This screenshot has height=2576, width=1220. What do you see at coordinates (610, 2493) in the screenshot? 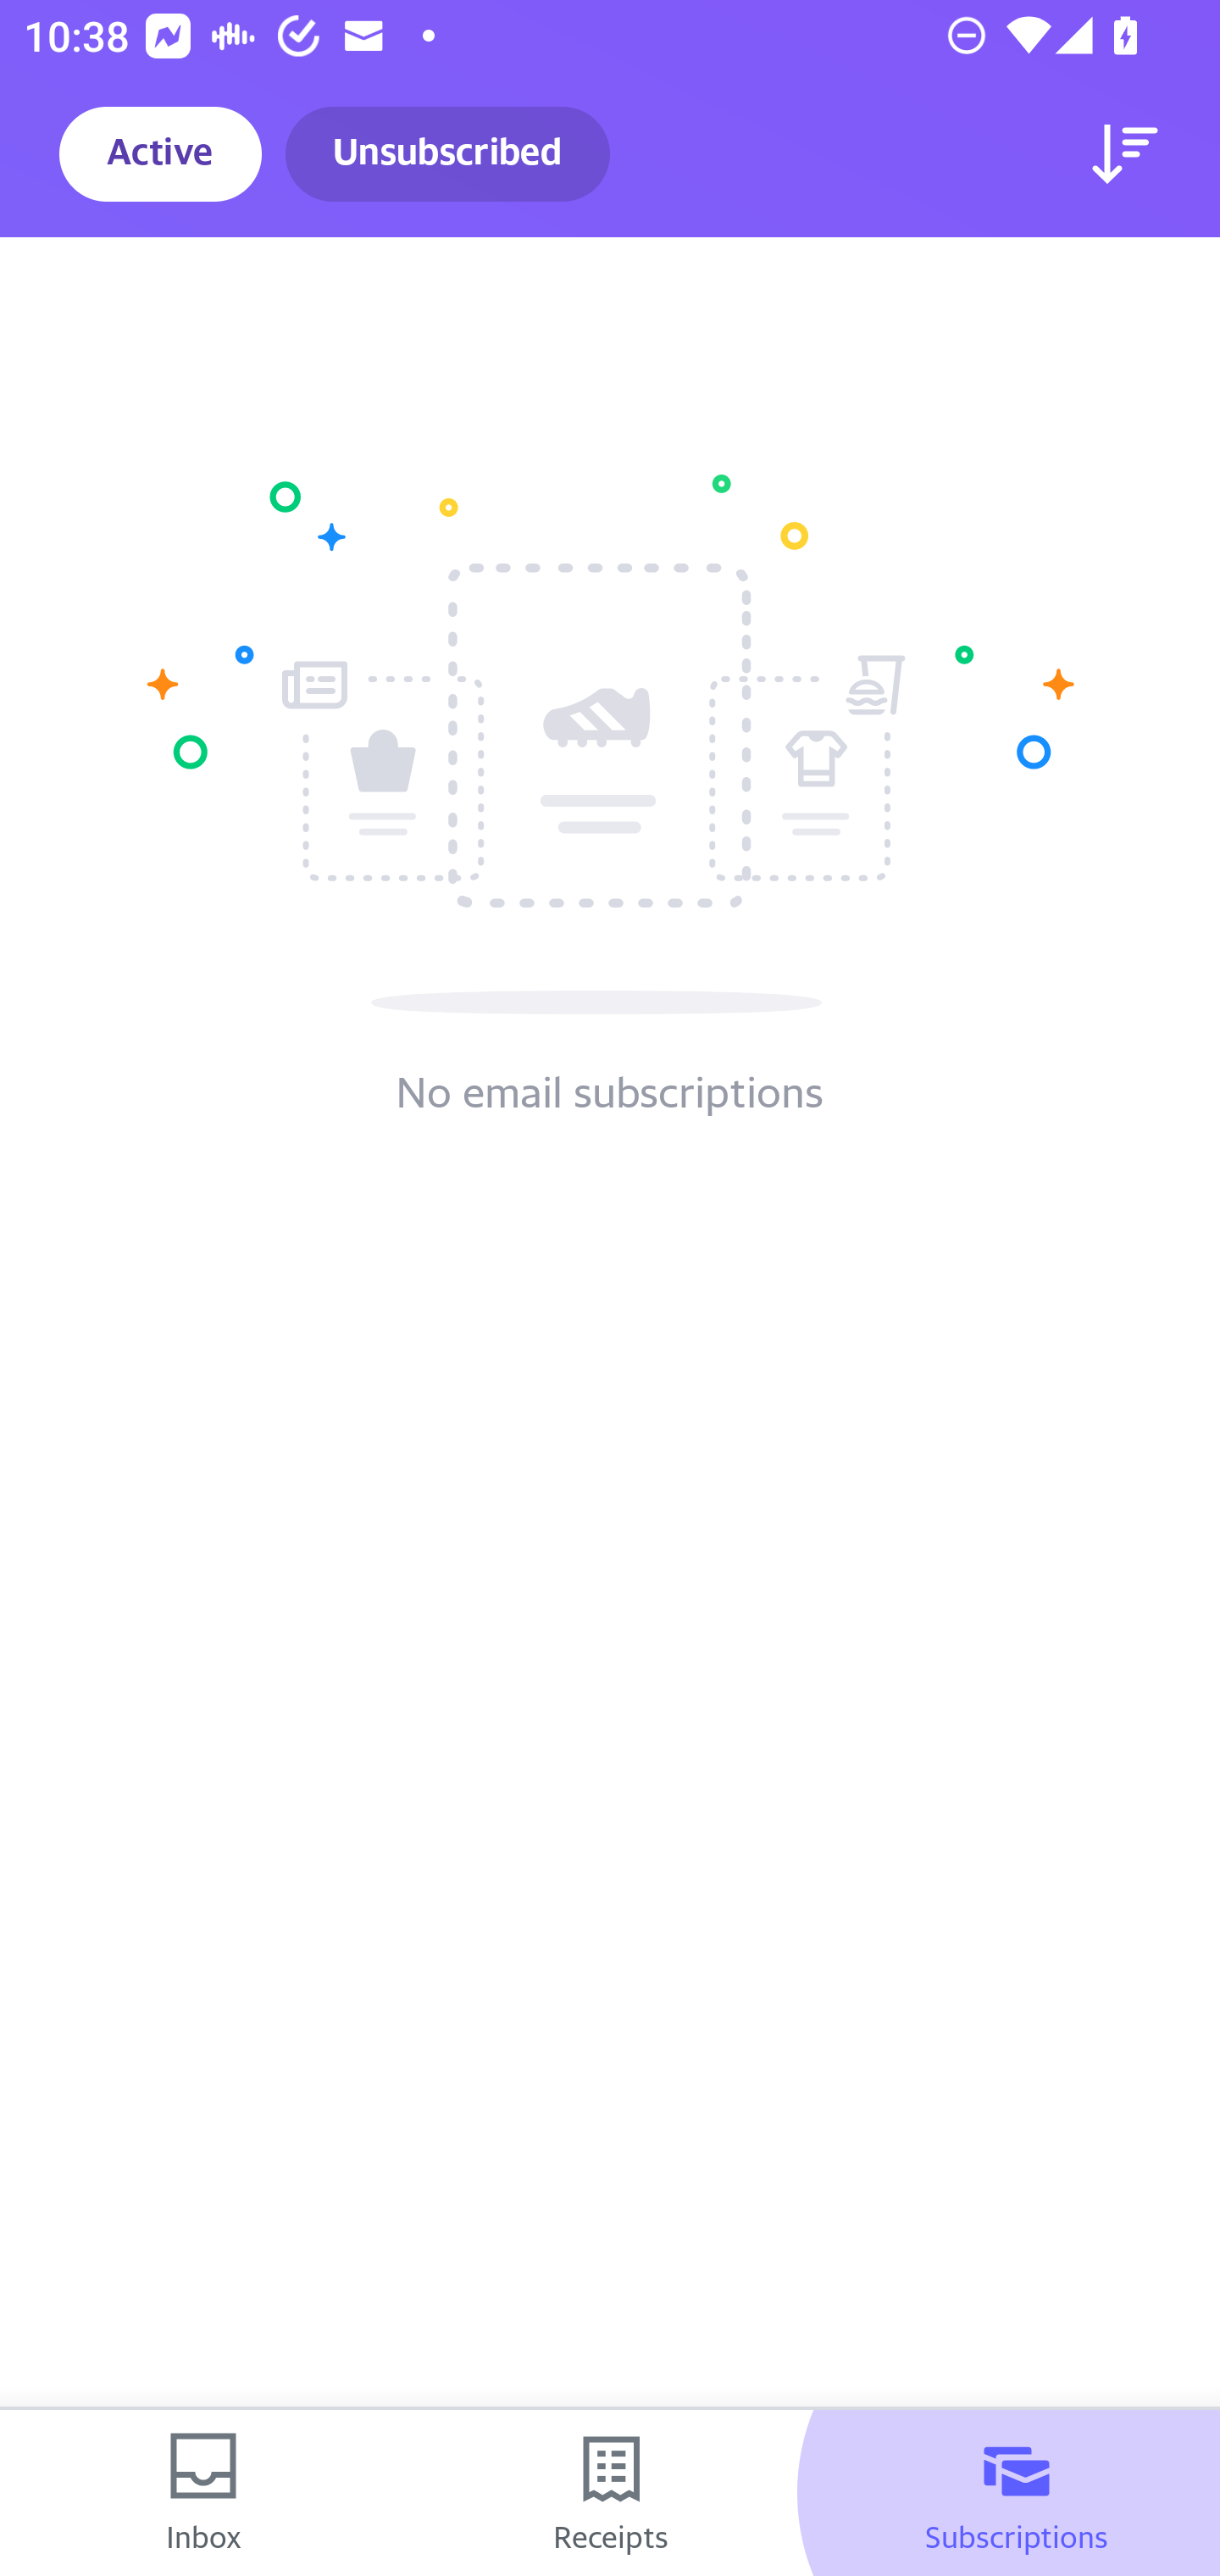
I see `Receipts` at bounding box center [610, 2493].